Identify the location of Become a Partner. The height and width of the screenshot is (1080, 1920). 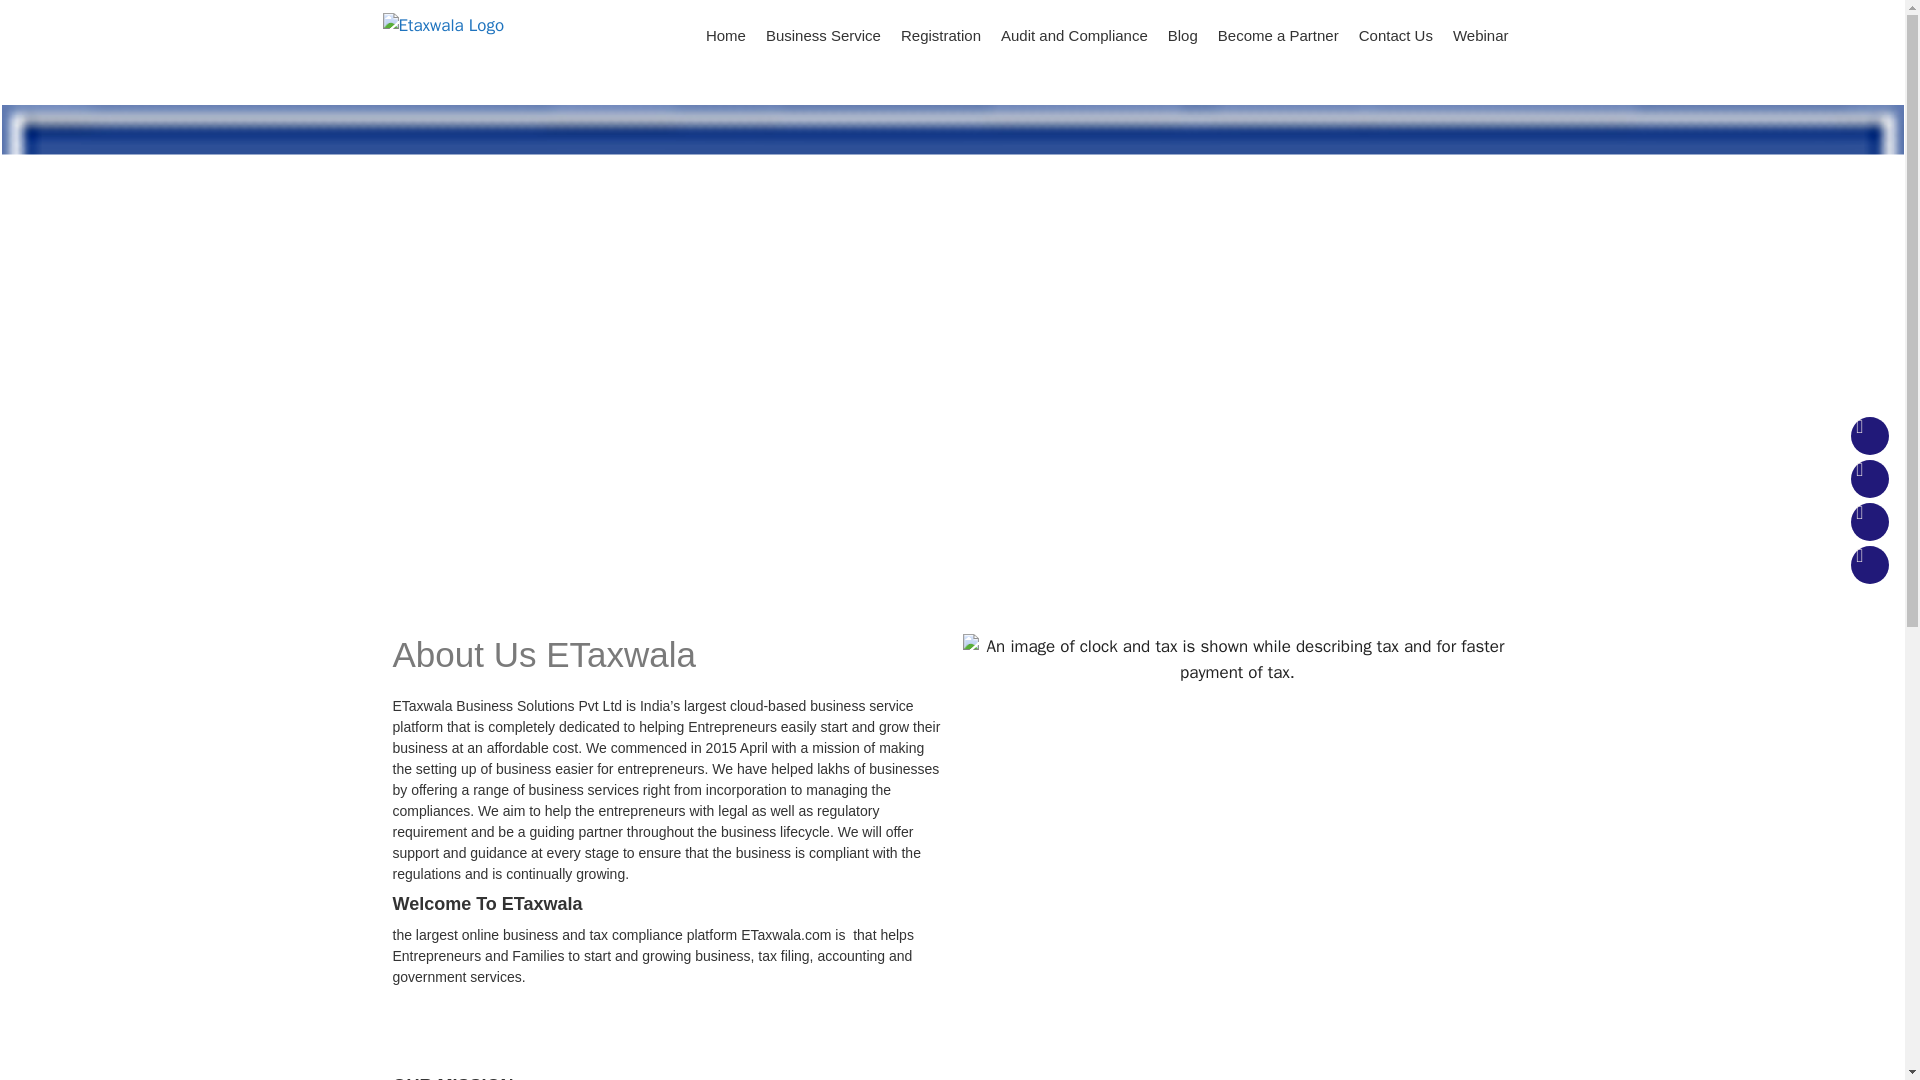
(1278, 36).